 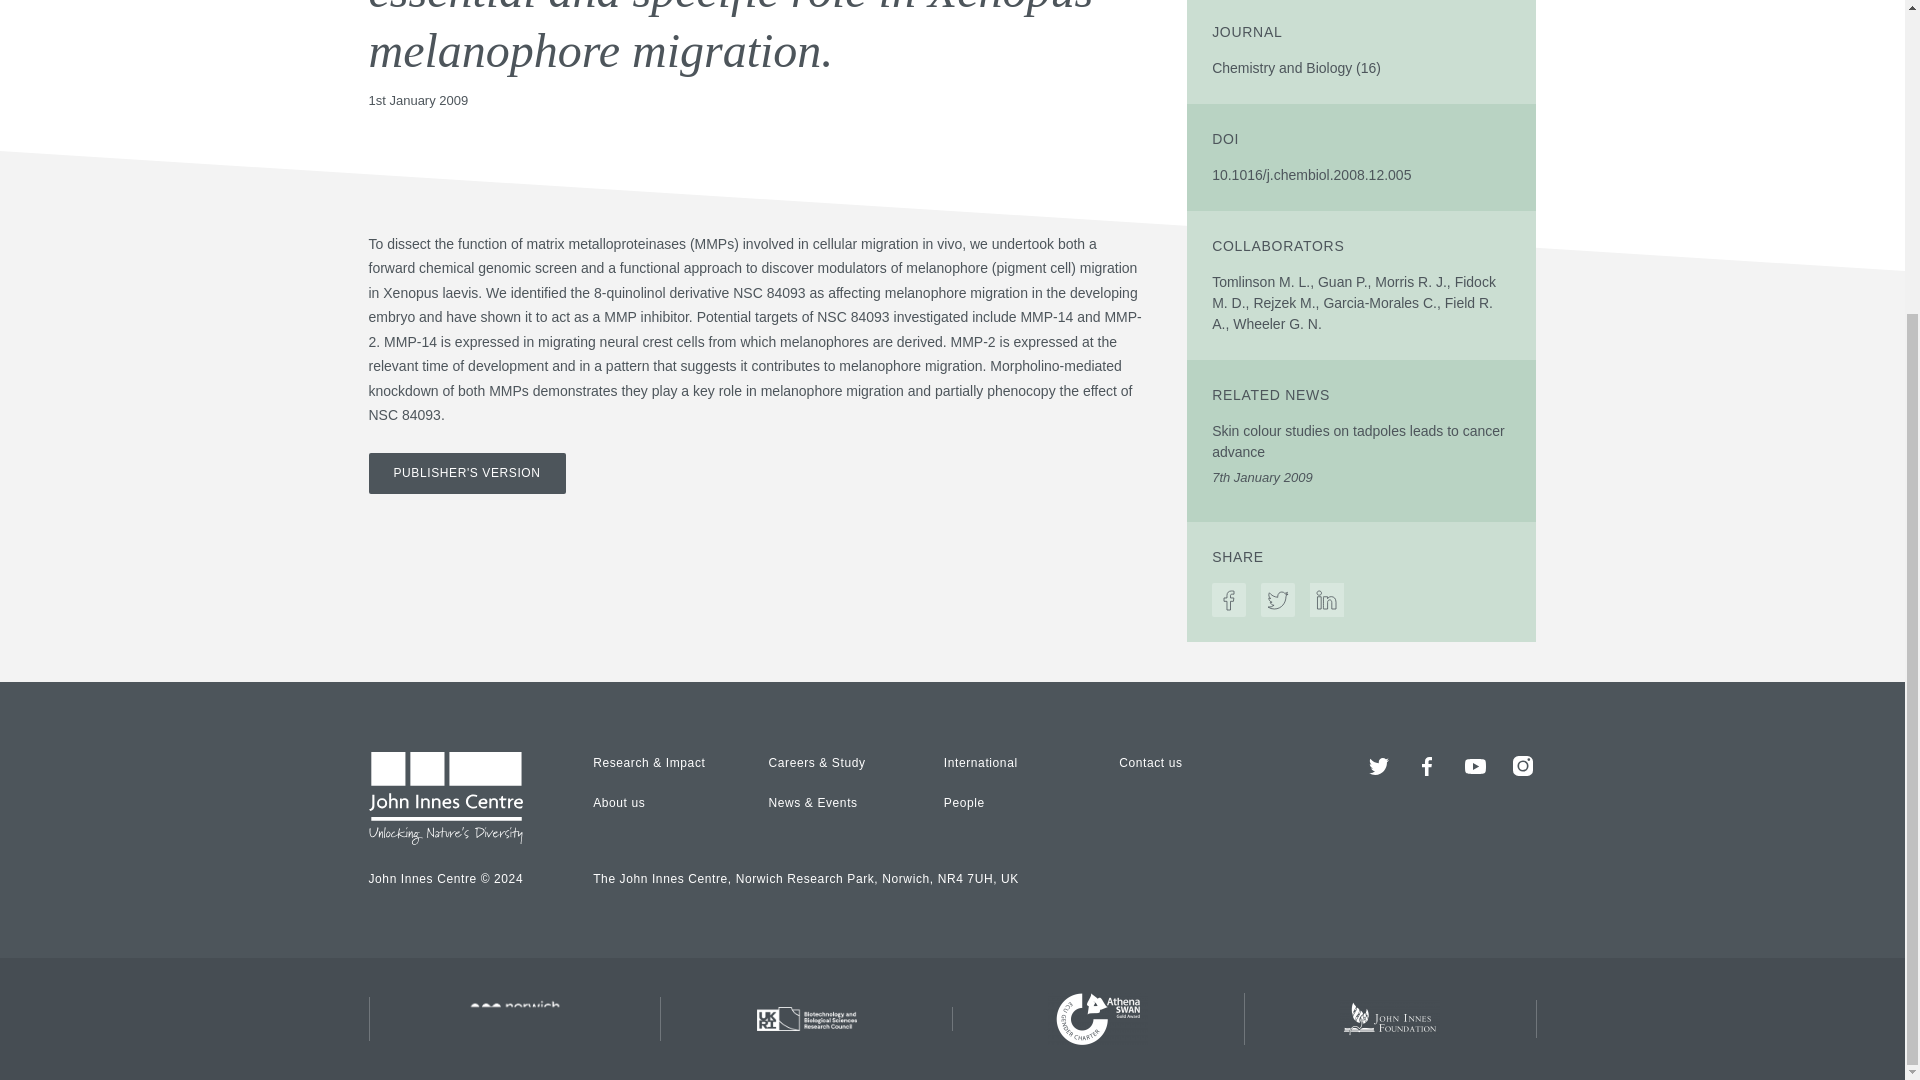 I want to click on People, so click(x=964, y=802).